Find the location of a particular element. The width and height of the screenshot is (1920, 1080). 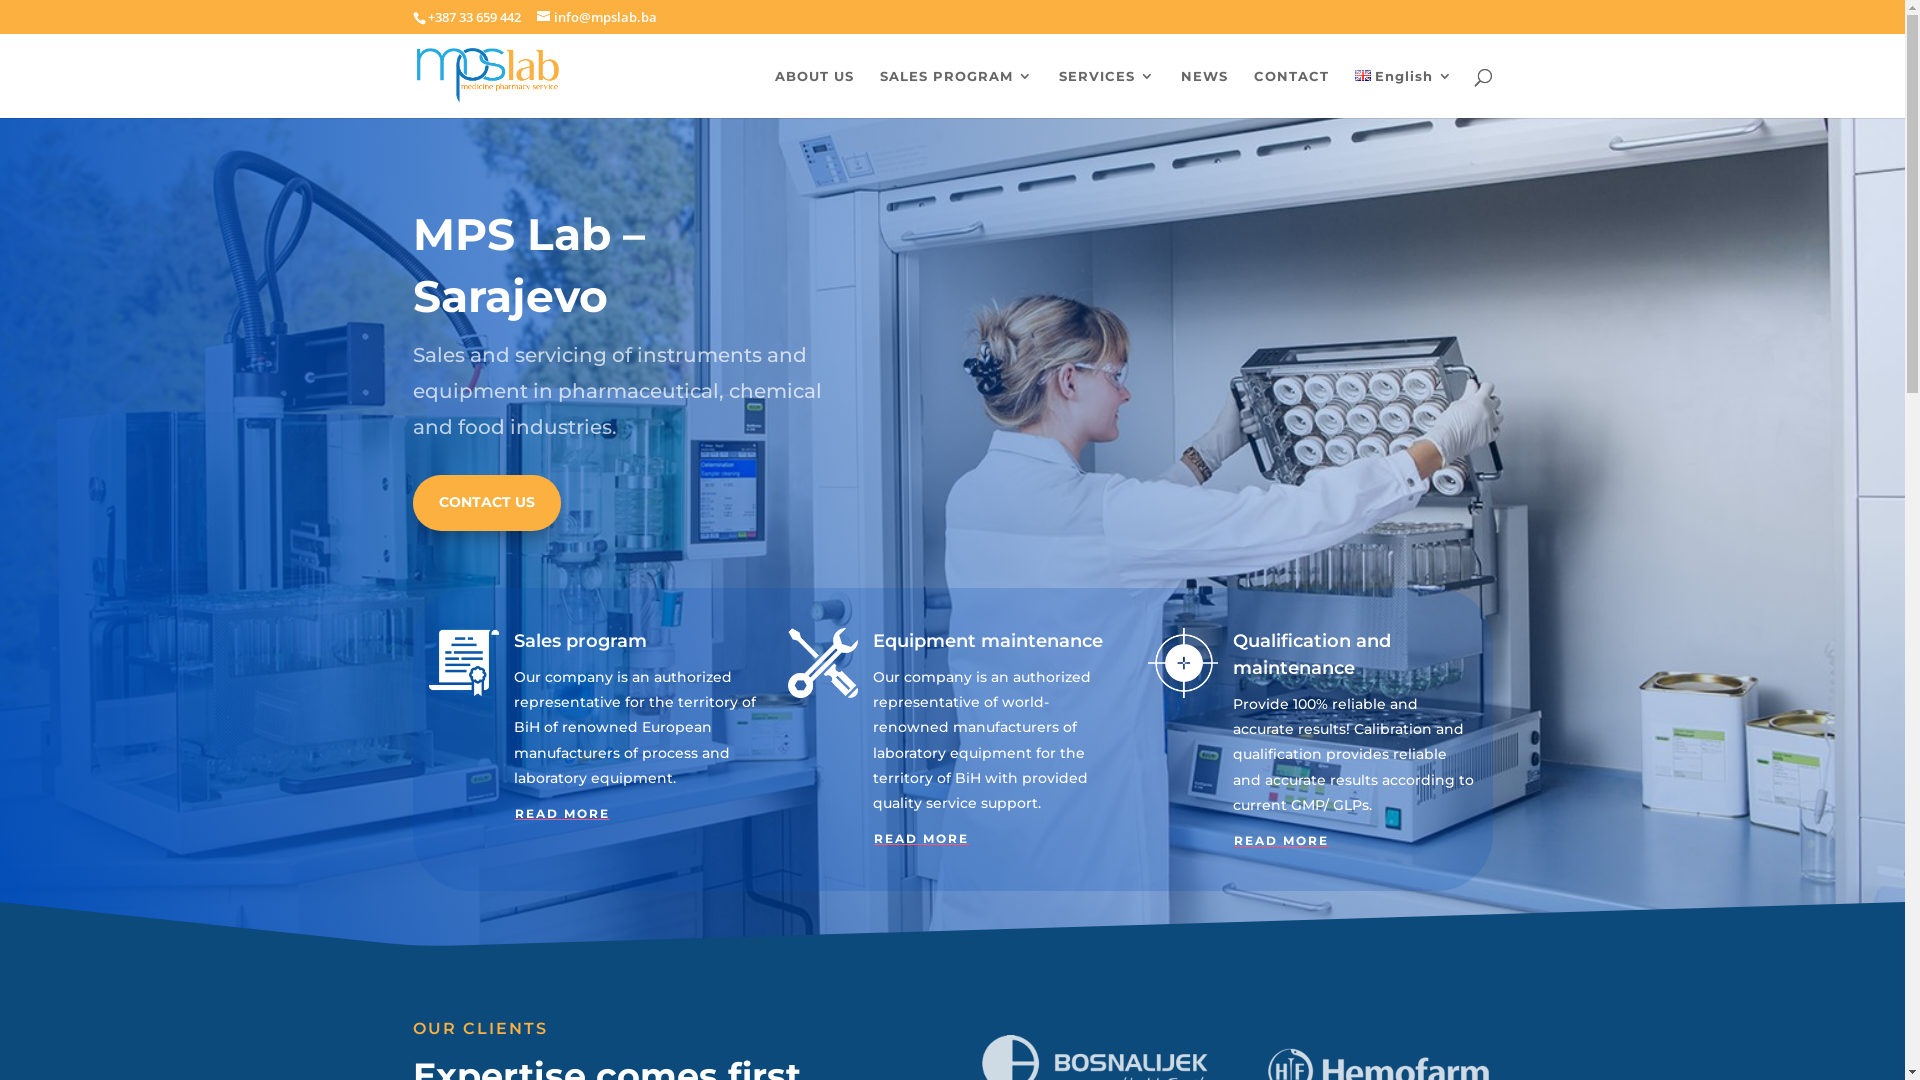

info@mpslab.ba is located at coordinates (596, 17).